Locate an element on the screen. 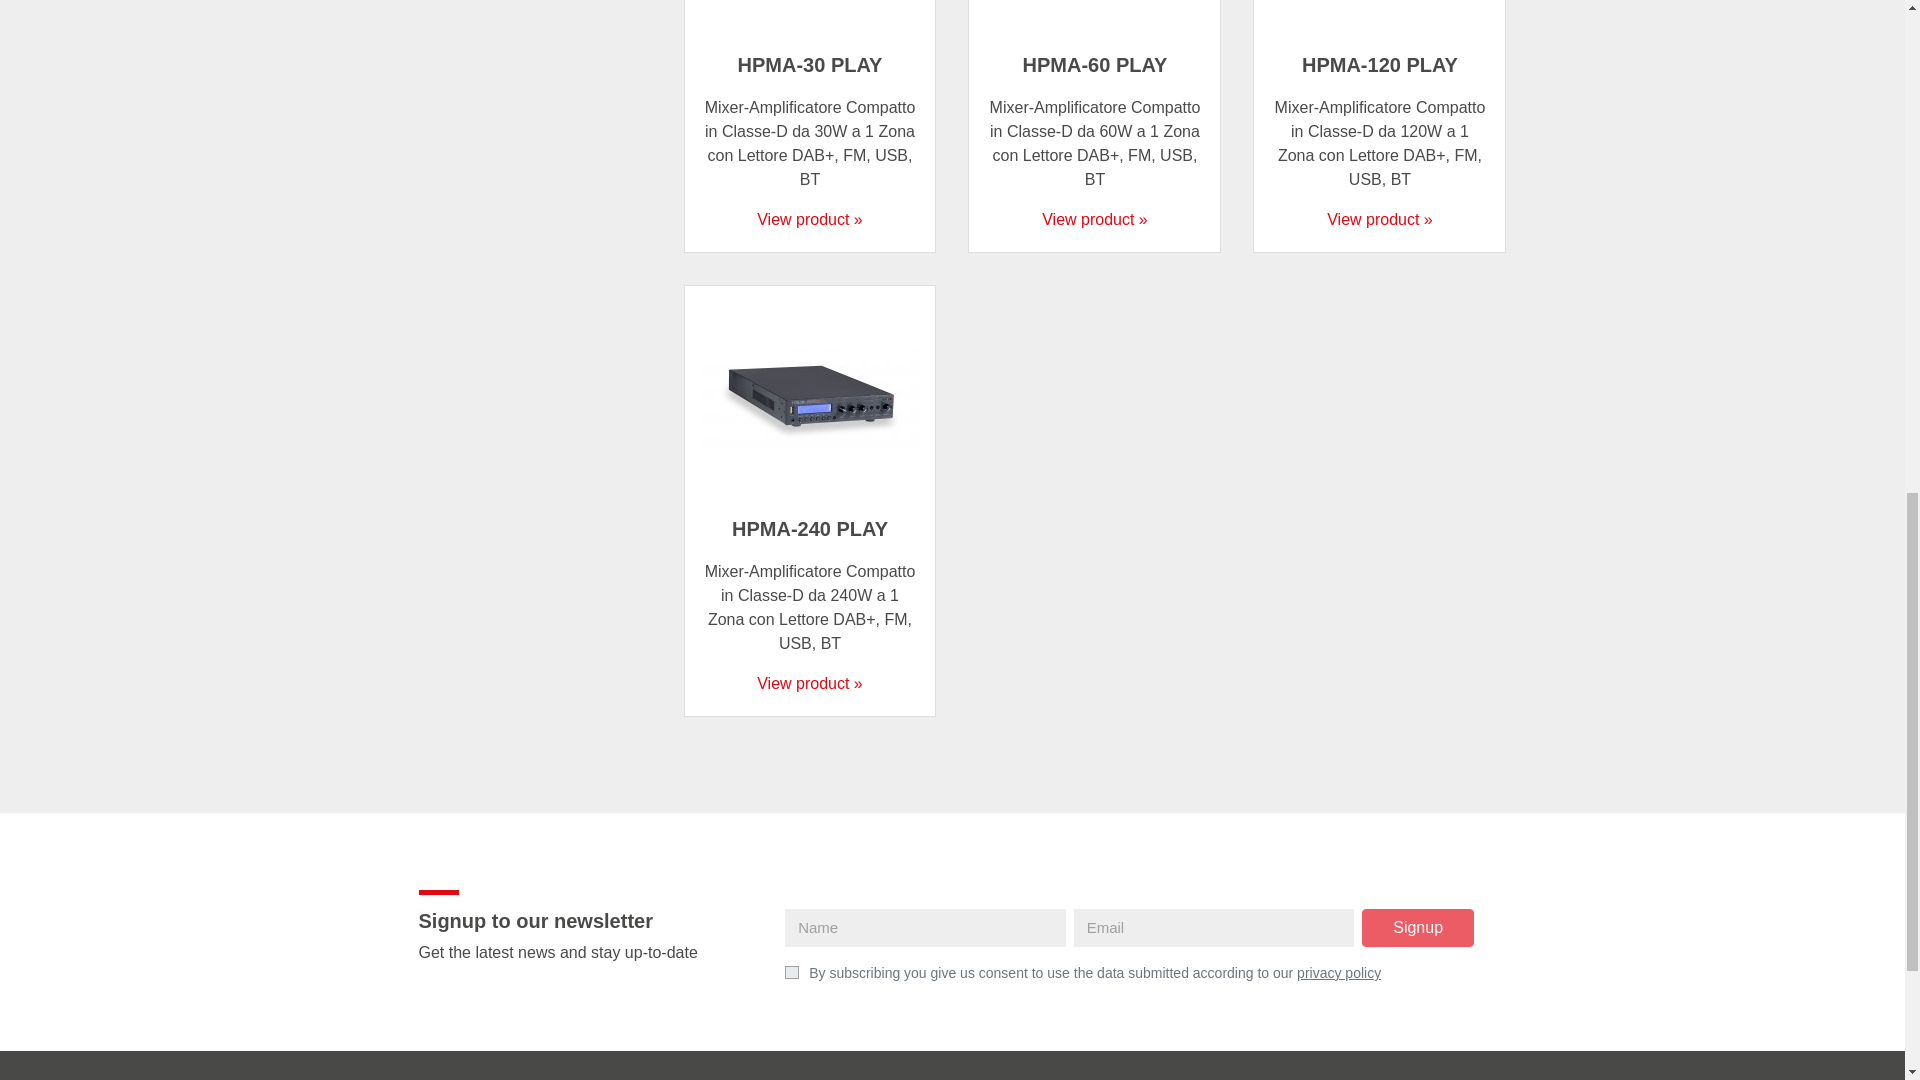 The height and width of the screenshot is (1080, 1920). Signup is located at coordinates (1418, 928).